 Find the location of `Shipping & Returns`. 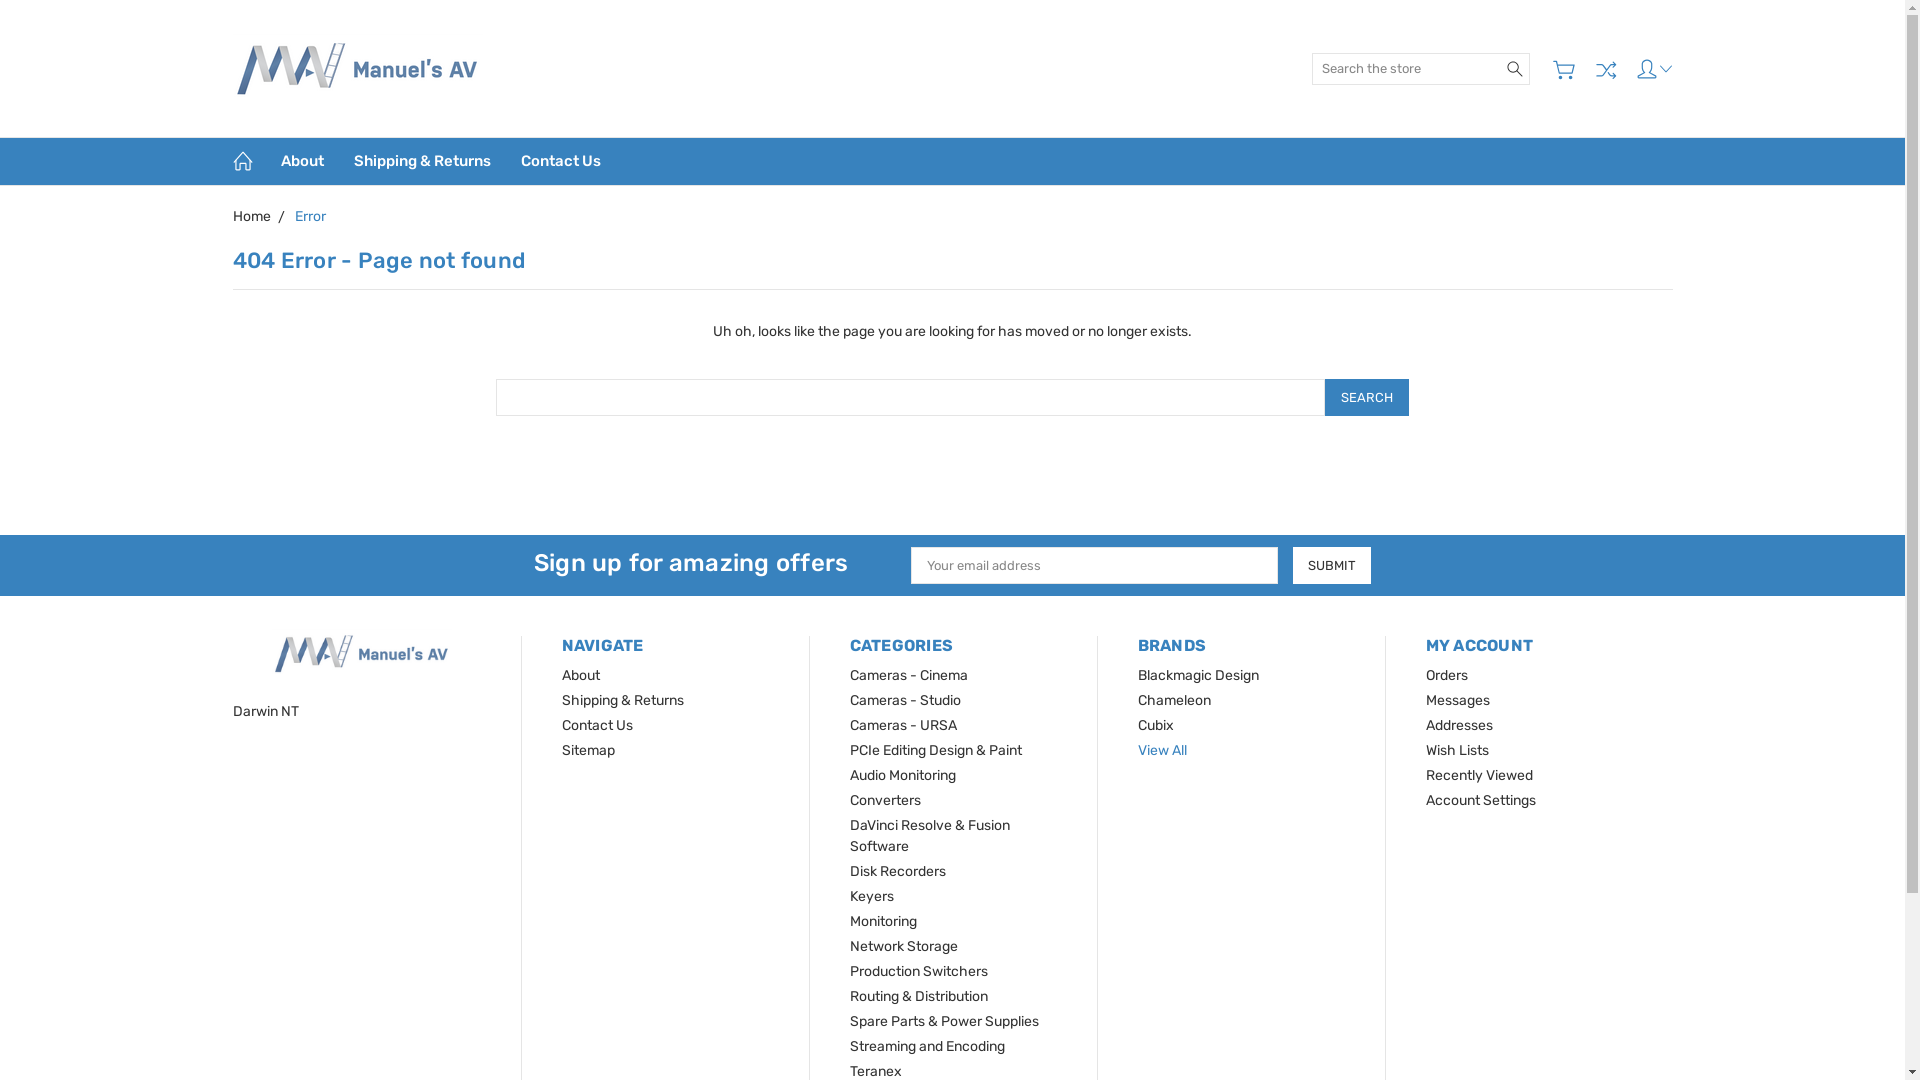

Shipping & Returns is located at coordinates (421, 162).